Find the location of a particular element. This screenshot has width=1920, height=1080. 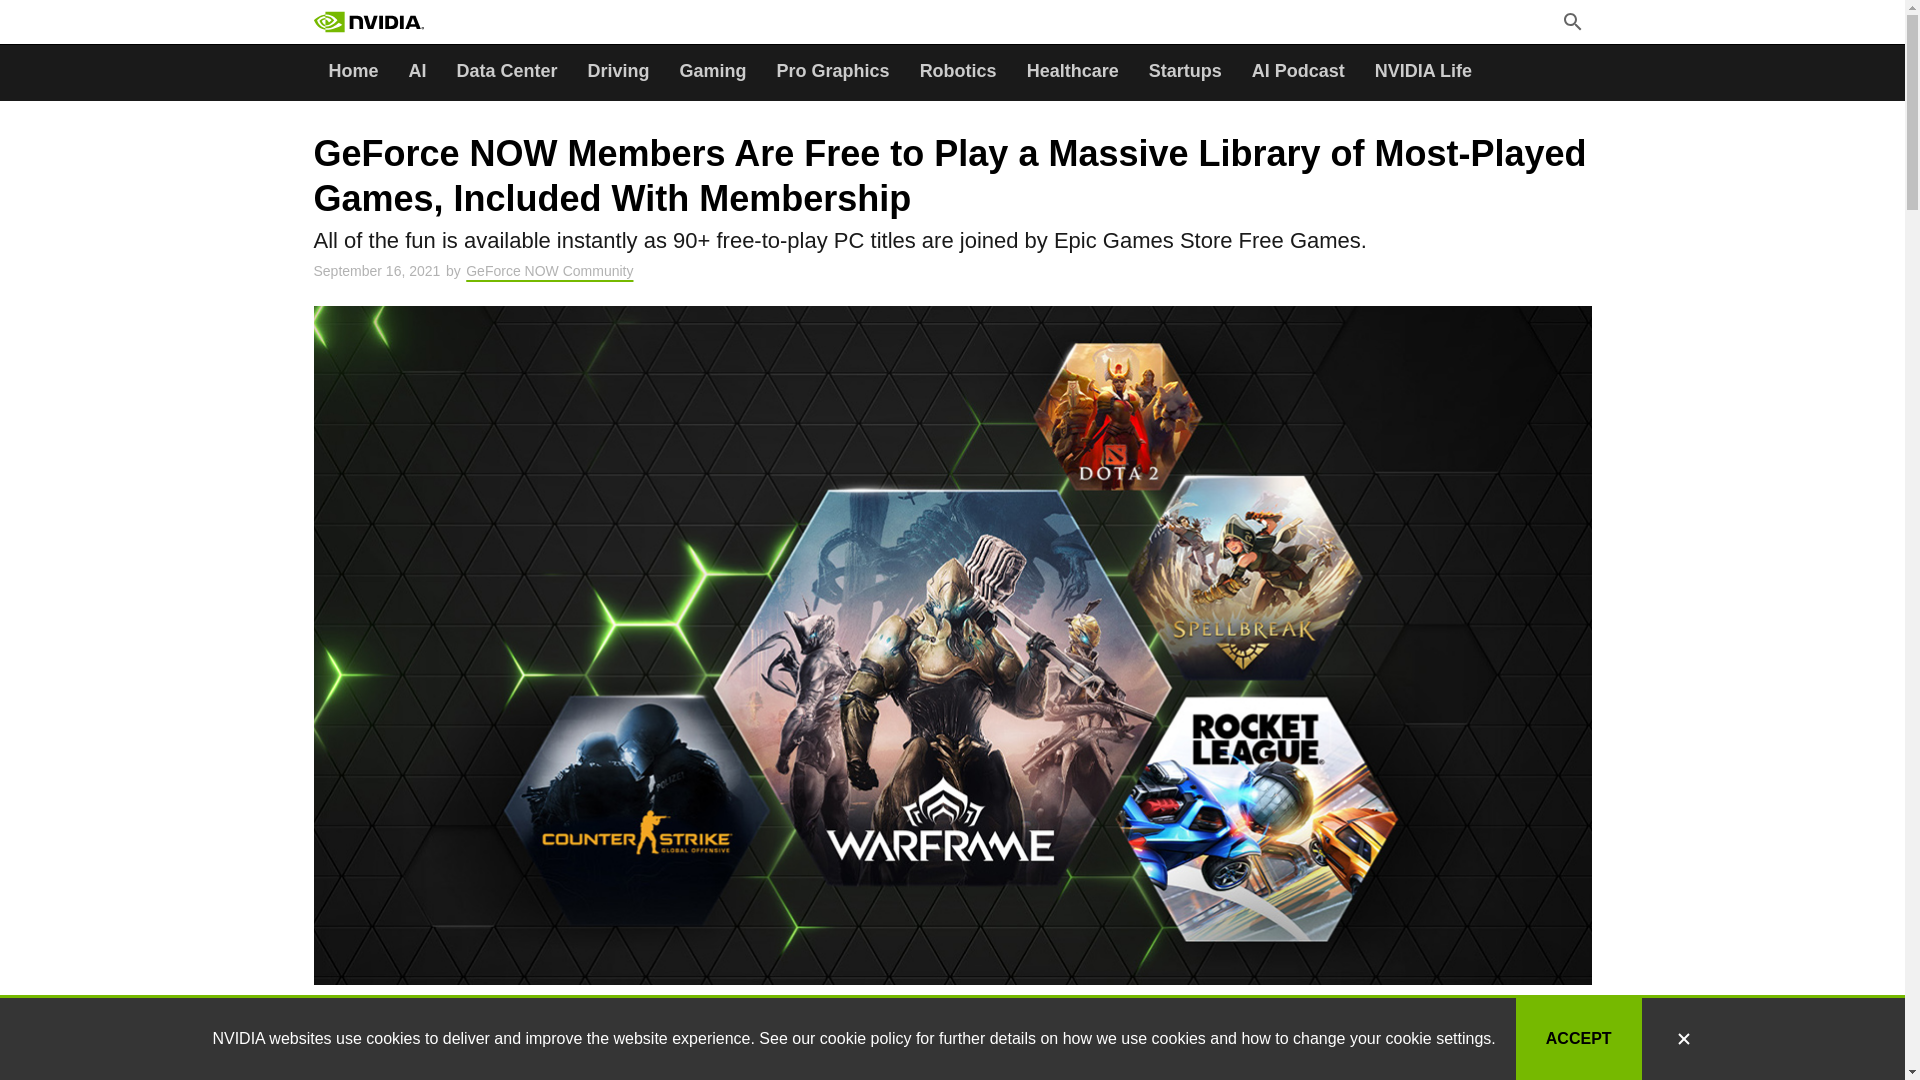

Healthcare is located at coordinates (1072, 73).